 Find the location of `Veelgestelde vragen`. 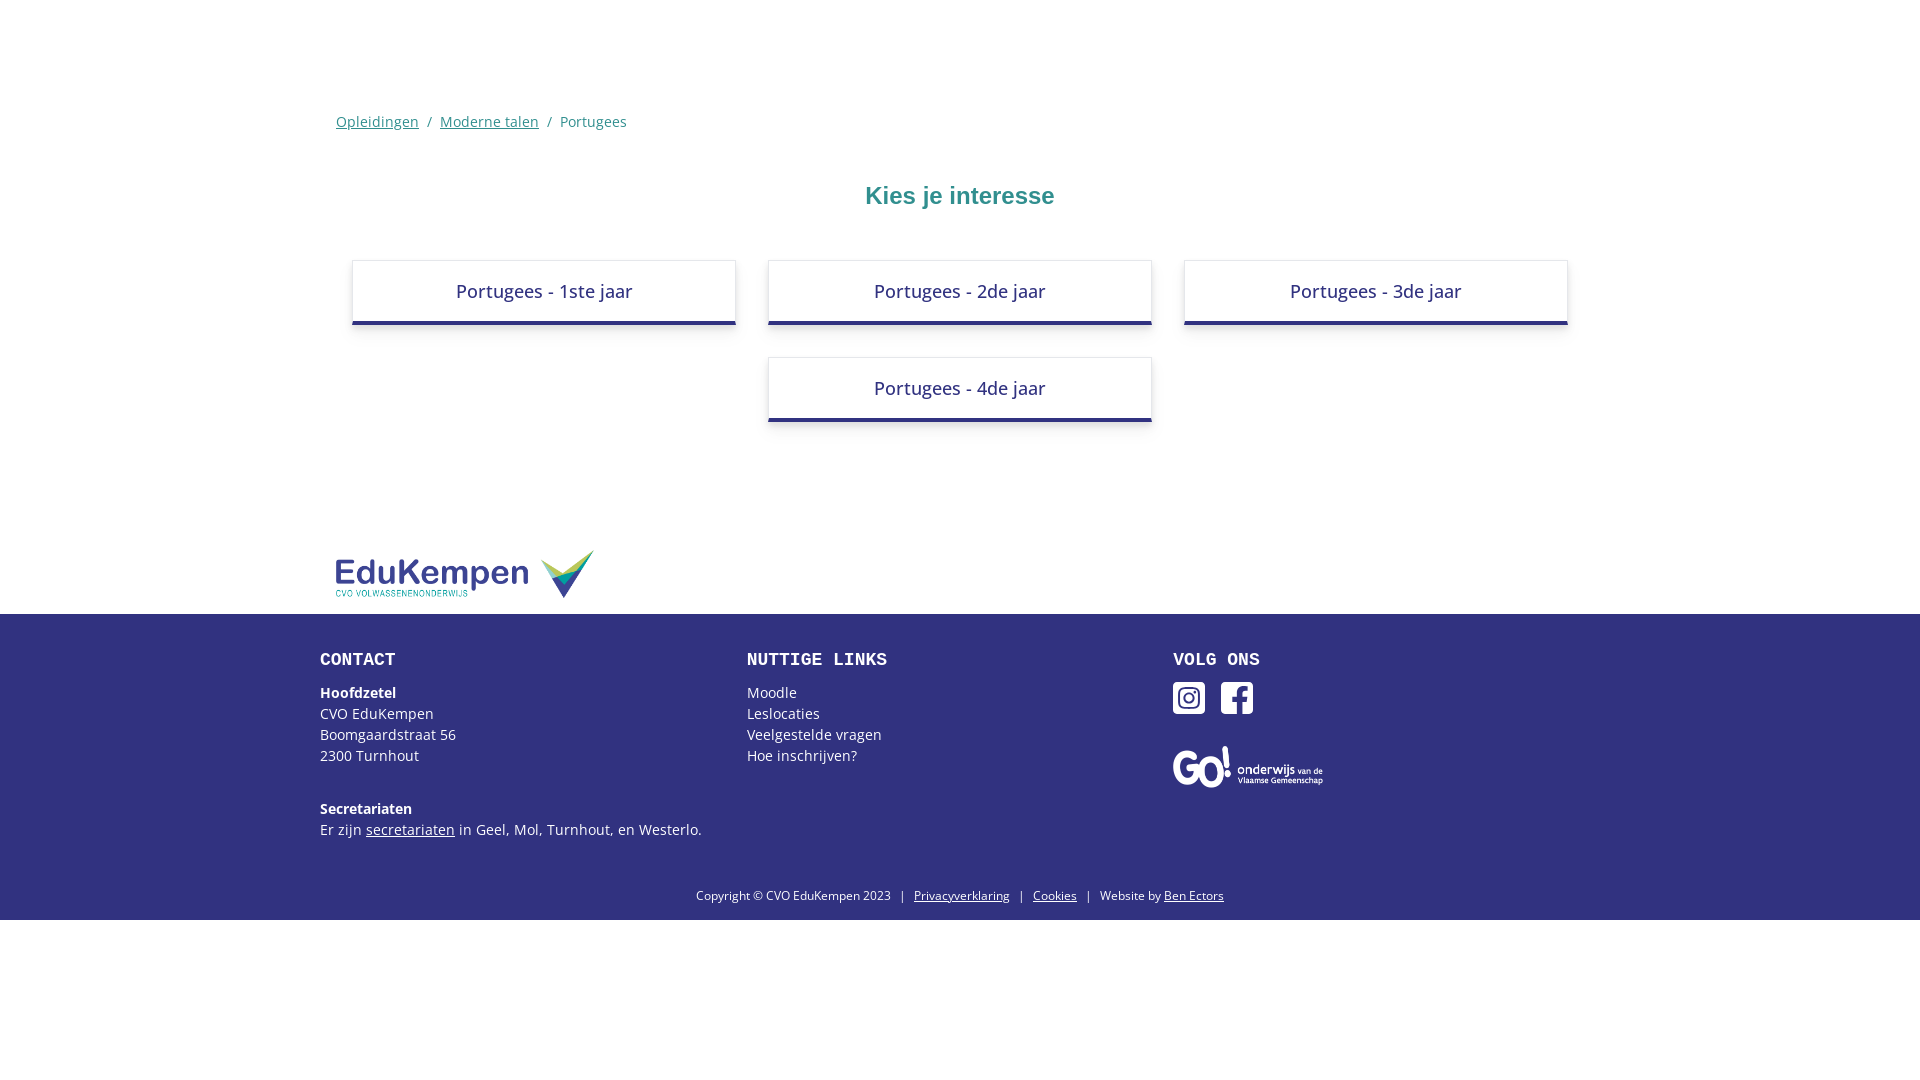

Veelgestelde vragen is located at coordinates (814, 734).